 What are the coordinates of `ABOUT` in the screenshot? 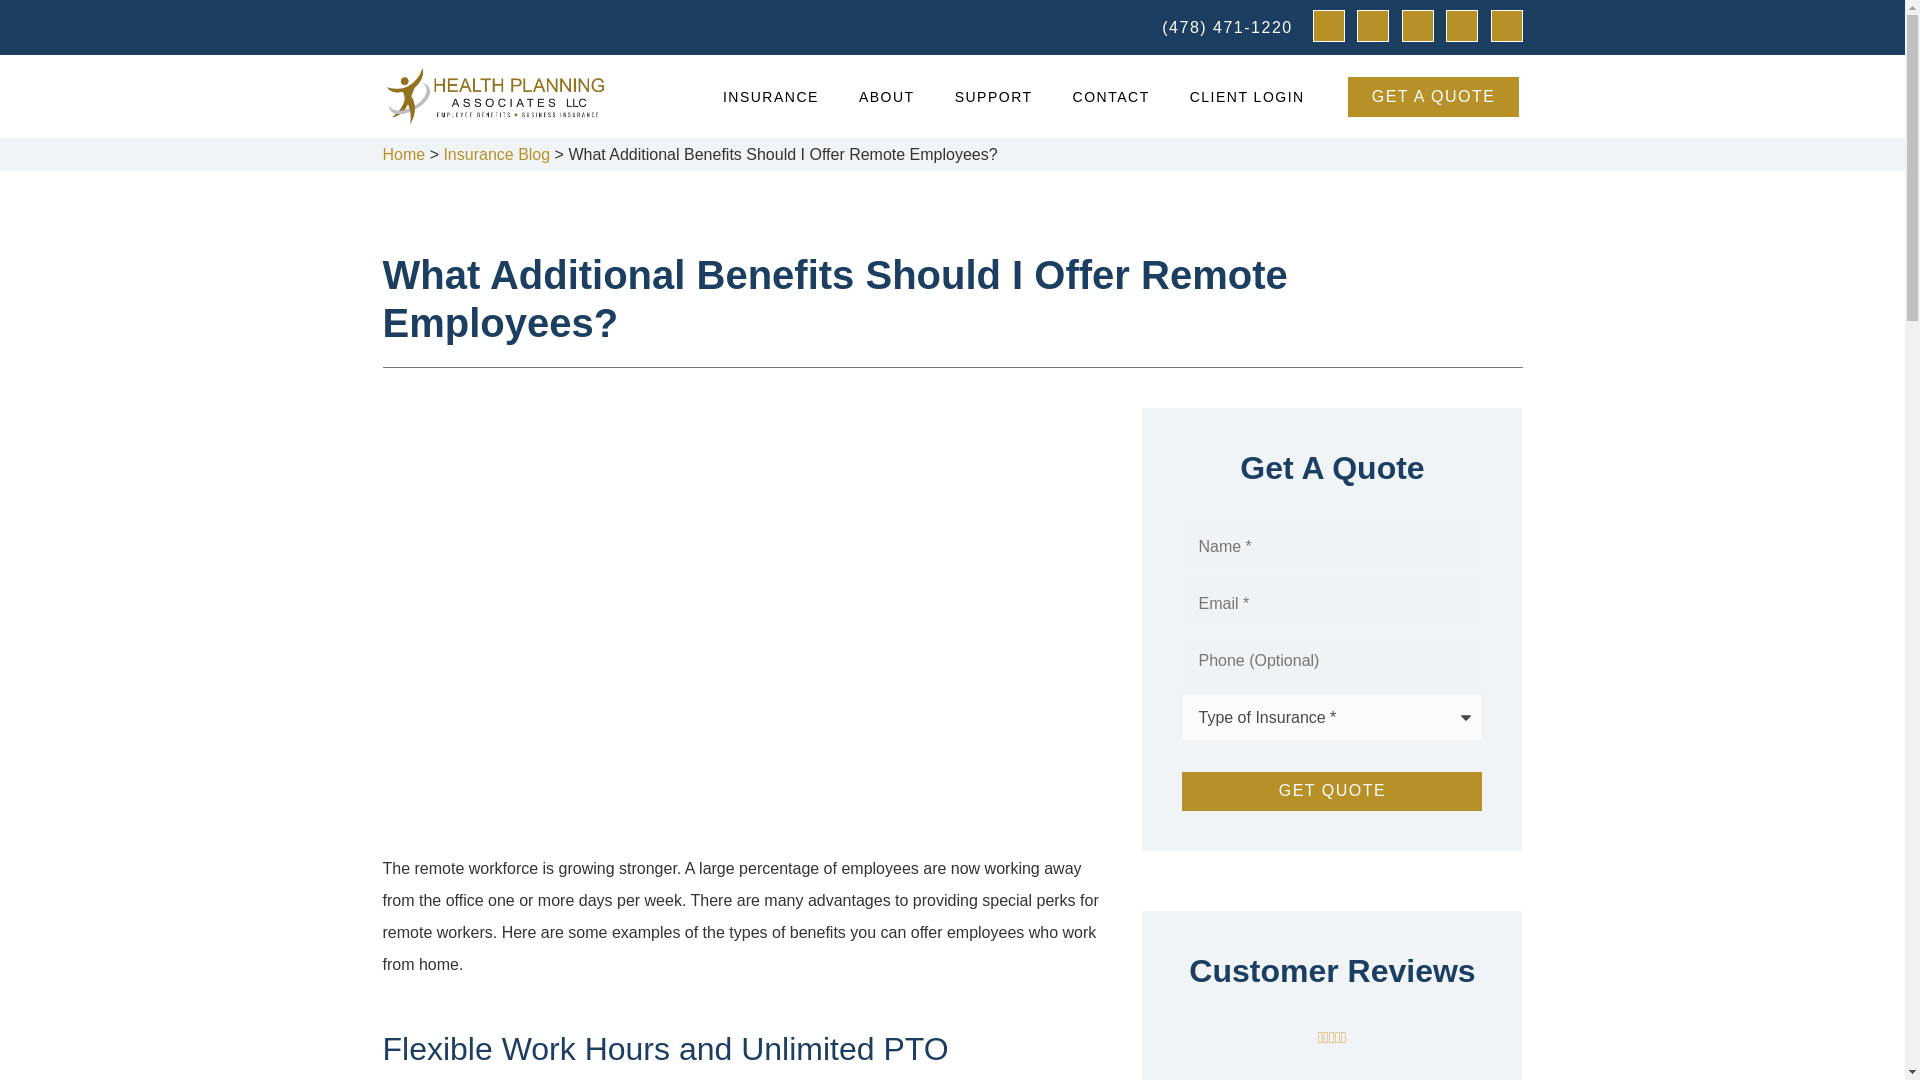 It's located at (887, 96).